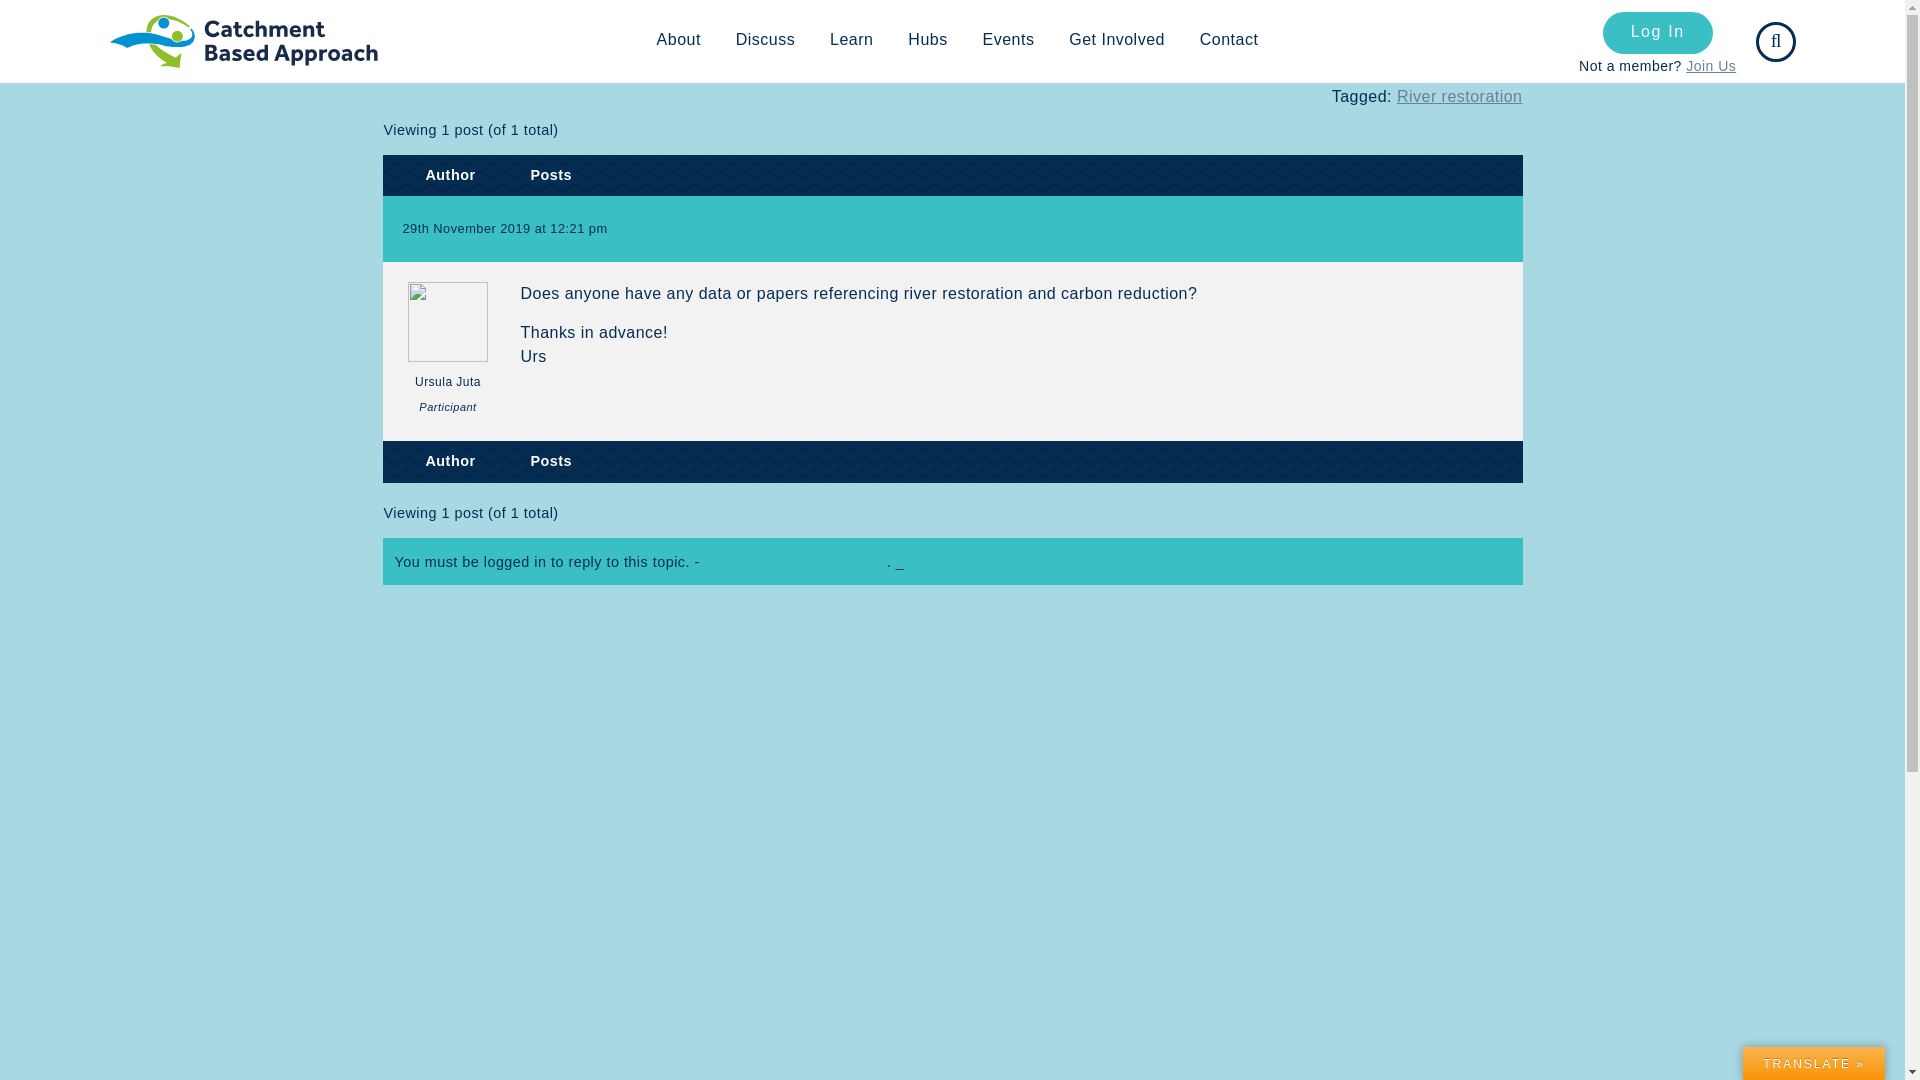  Describe the element at coordinates (1710, 66) in the screenshot. I see `Join Us` at that location.